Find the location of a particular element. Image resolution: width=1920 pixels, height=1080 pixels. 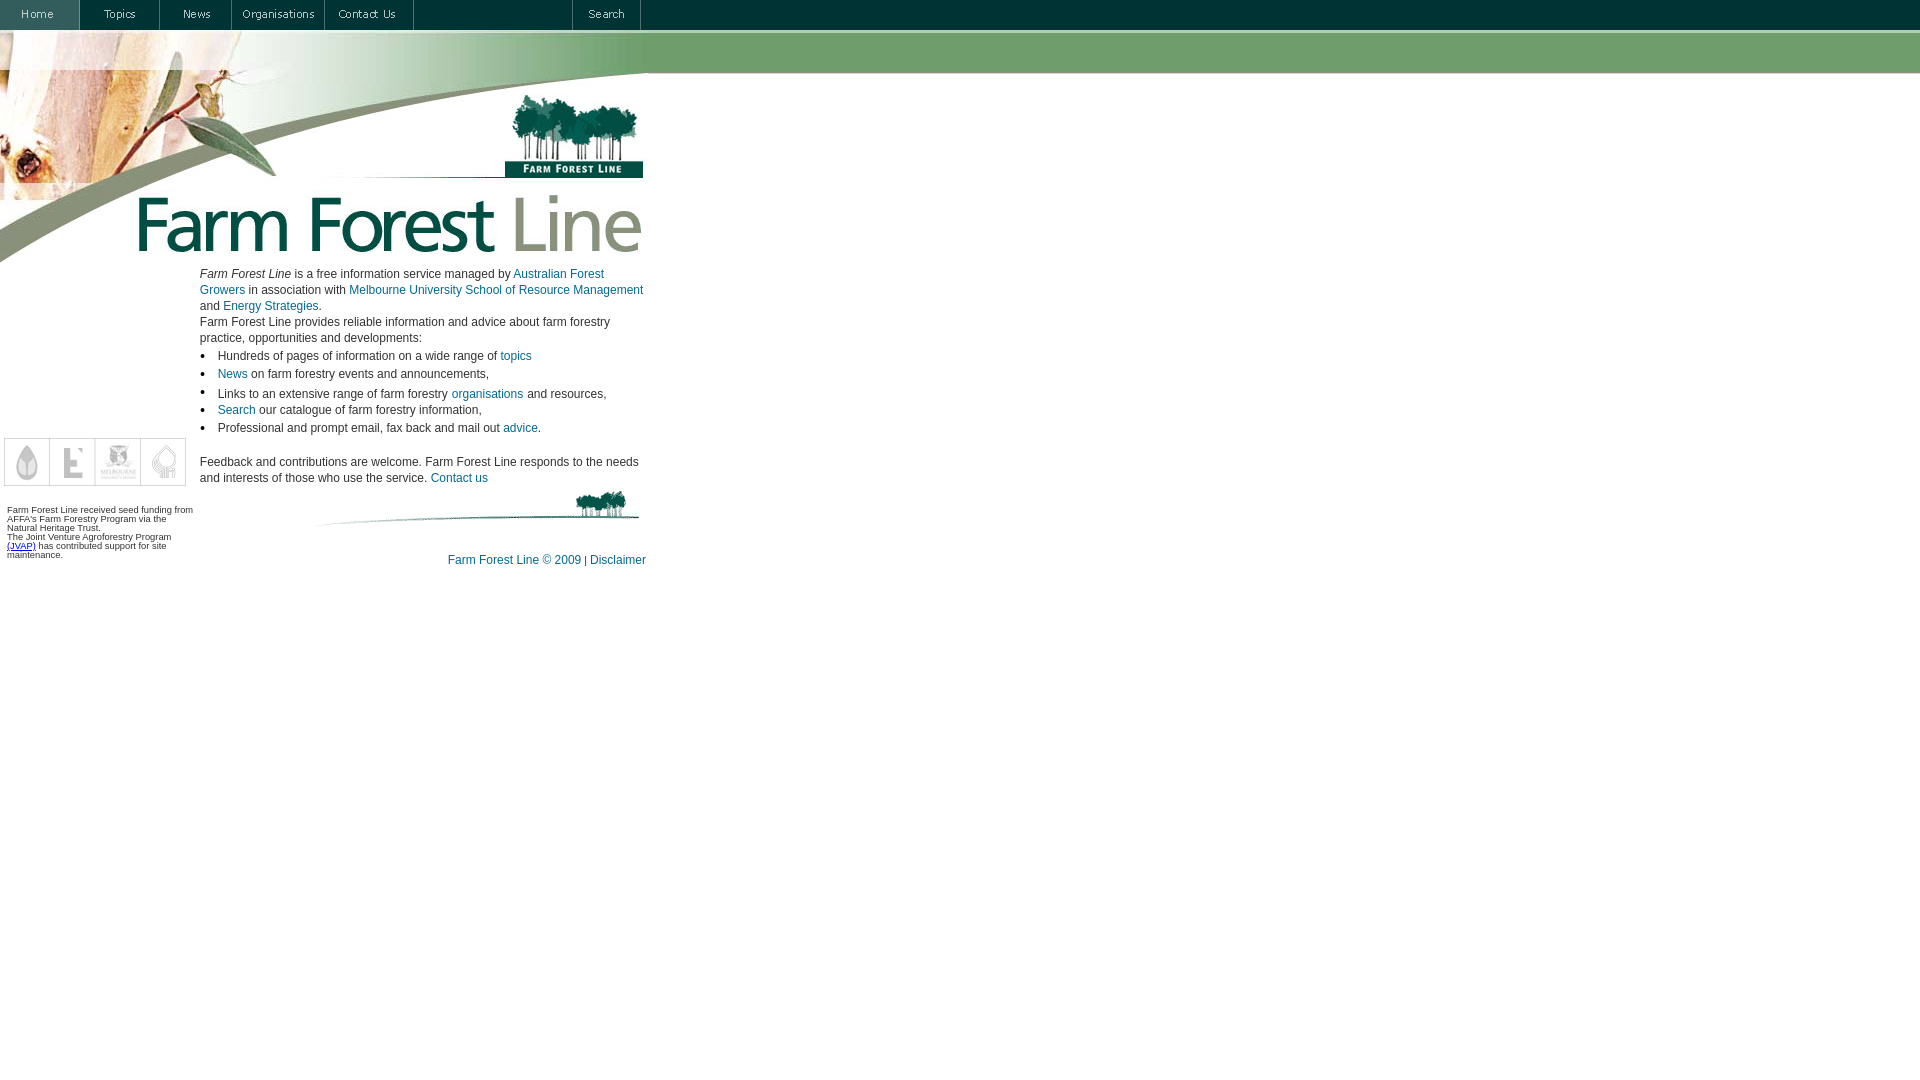

advice is located at coordinates (520, 428).